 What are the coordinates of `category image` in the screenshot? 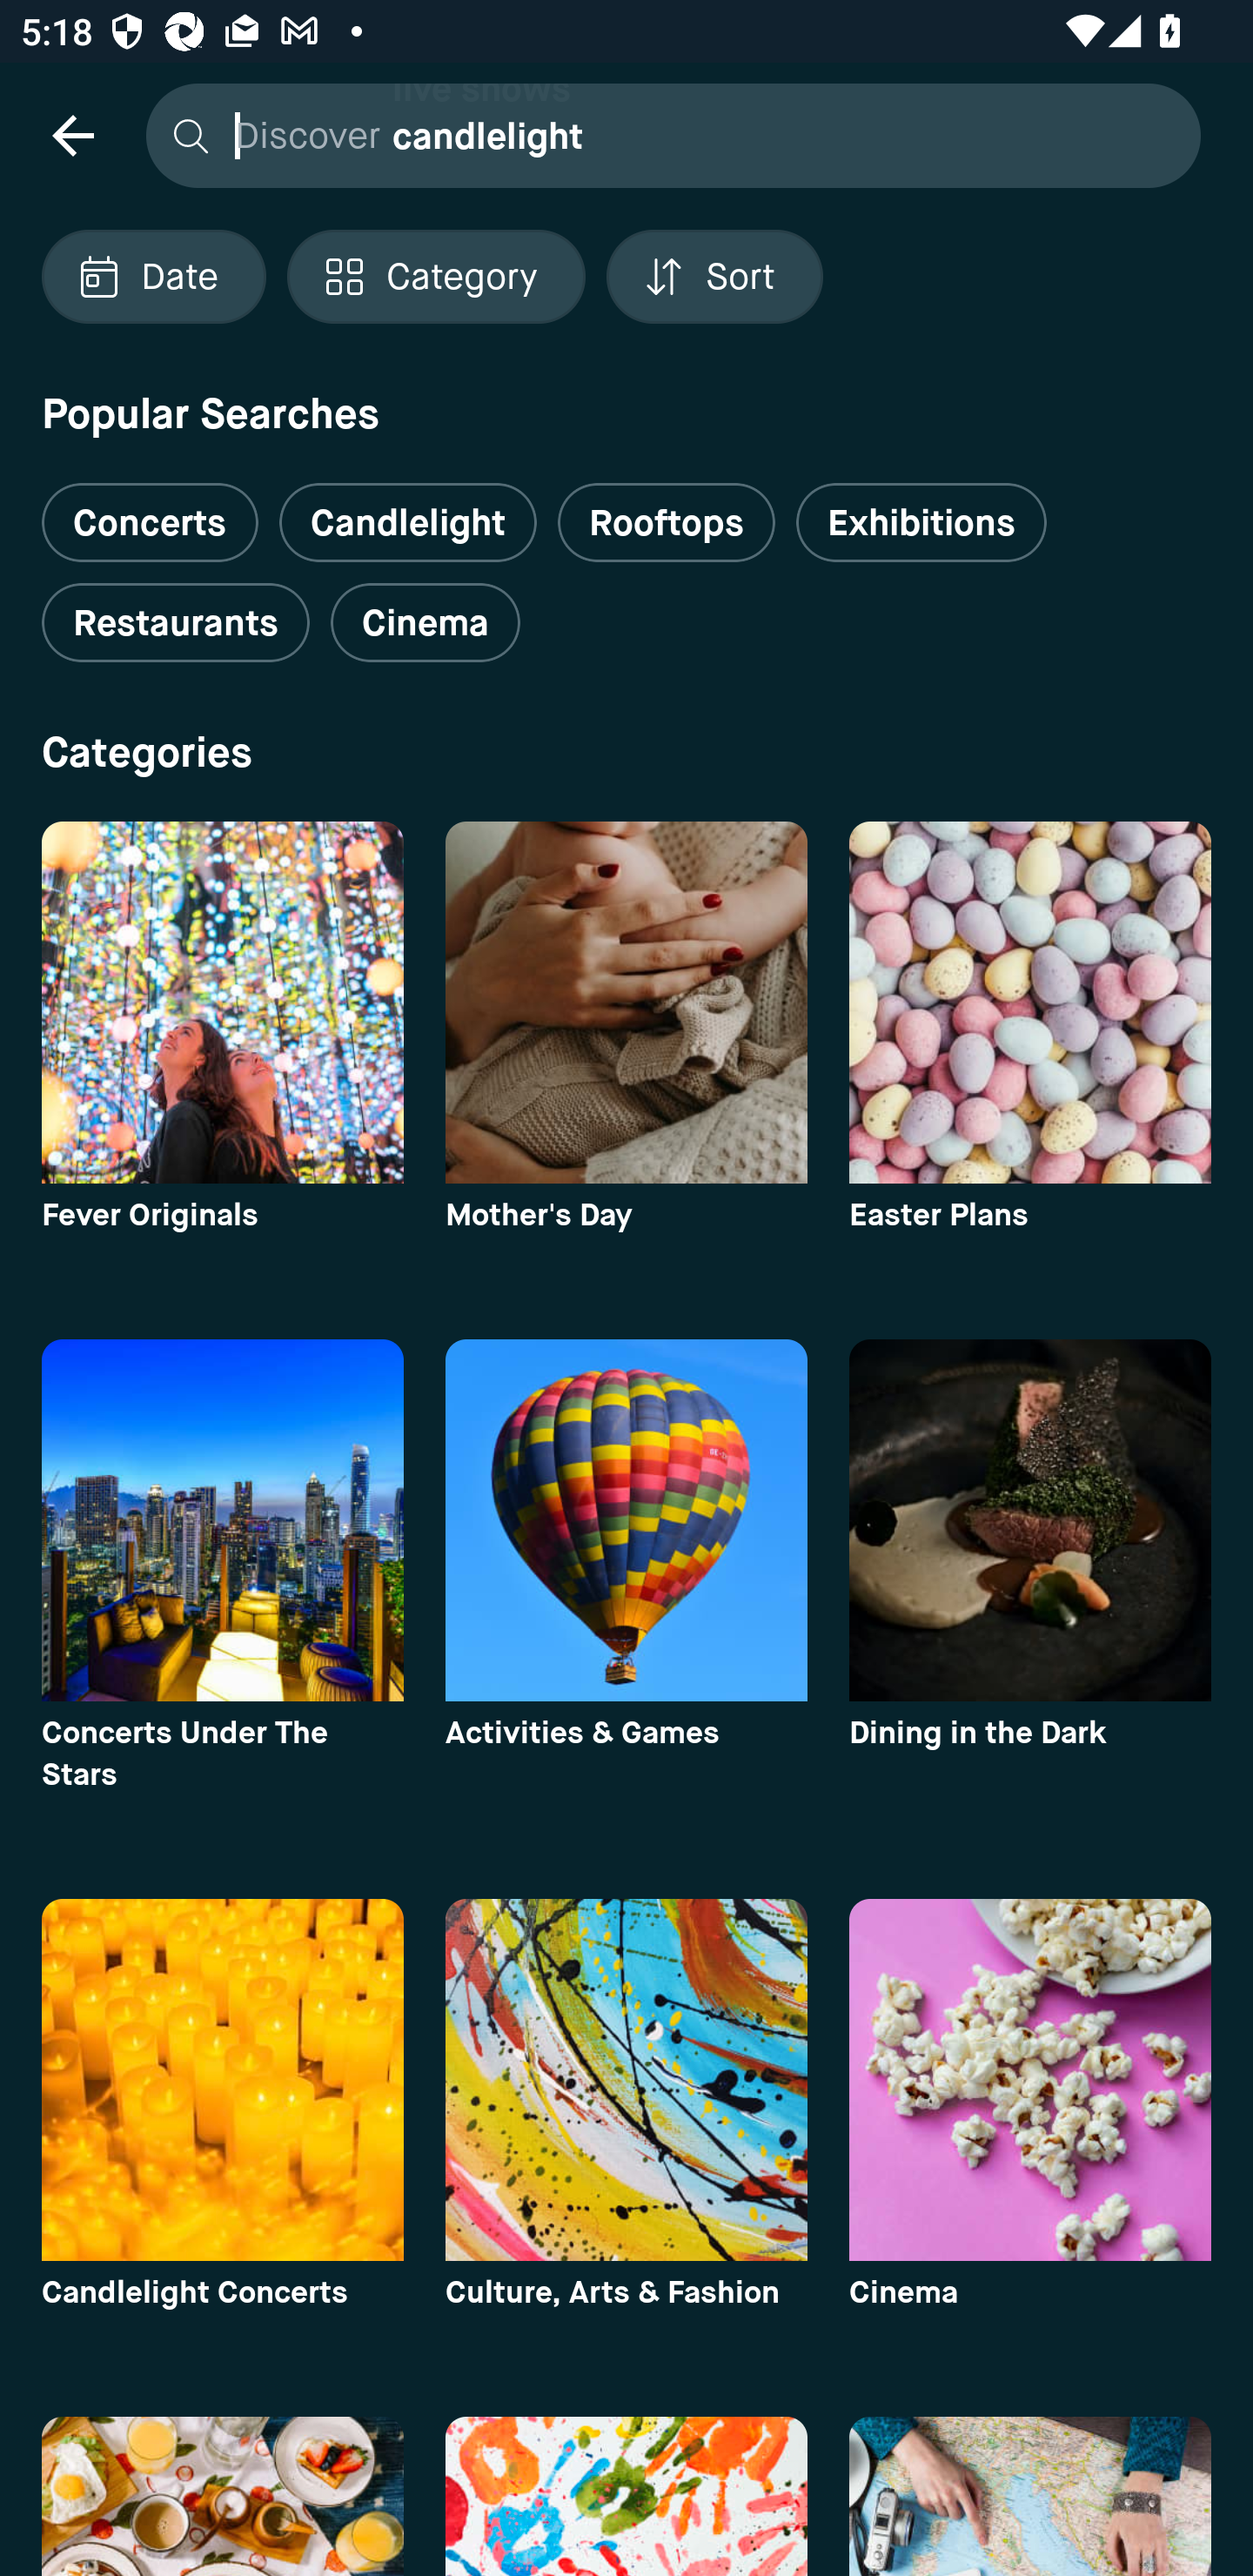 It's located at (222, 1519).